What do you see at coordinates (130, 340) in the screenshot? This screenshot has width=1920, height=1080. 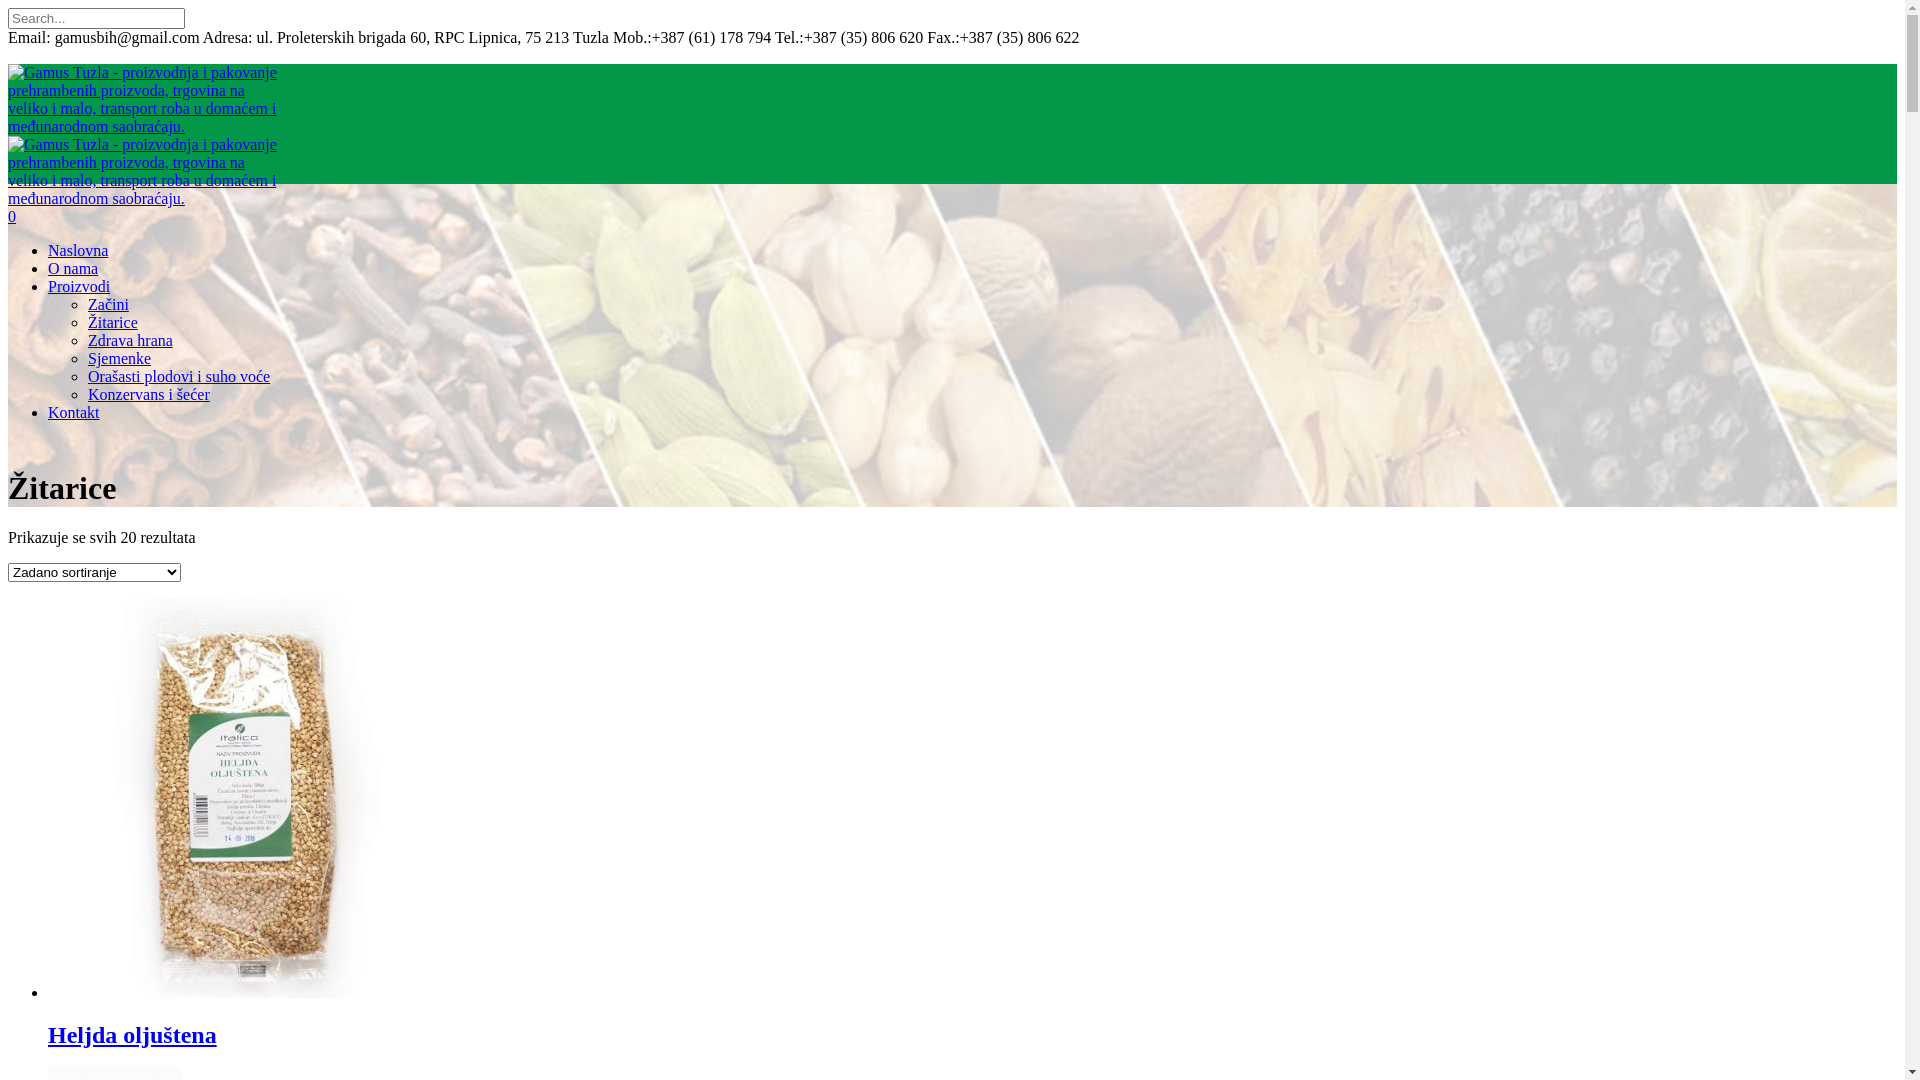 I see `Zdrava hrana` at bounding box center [130, 340].